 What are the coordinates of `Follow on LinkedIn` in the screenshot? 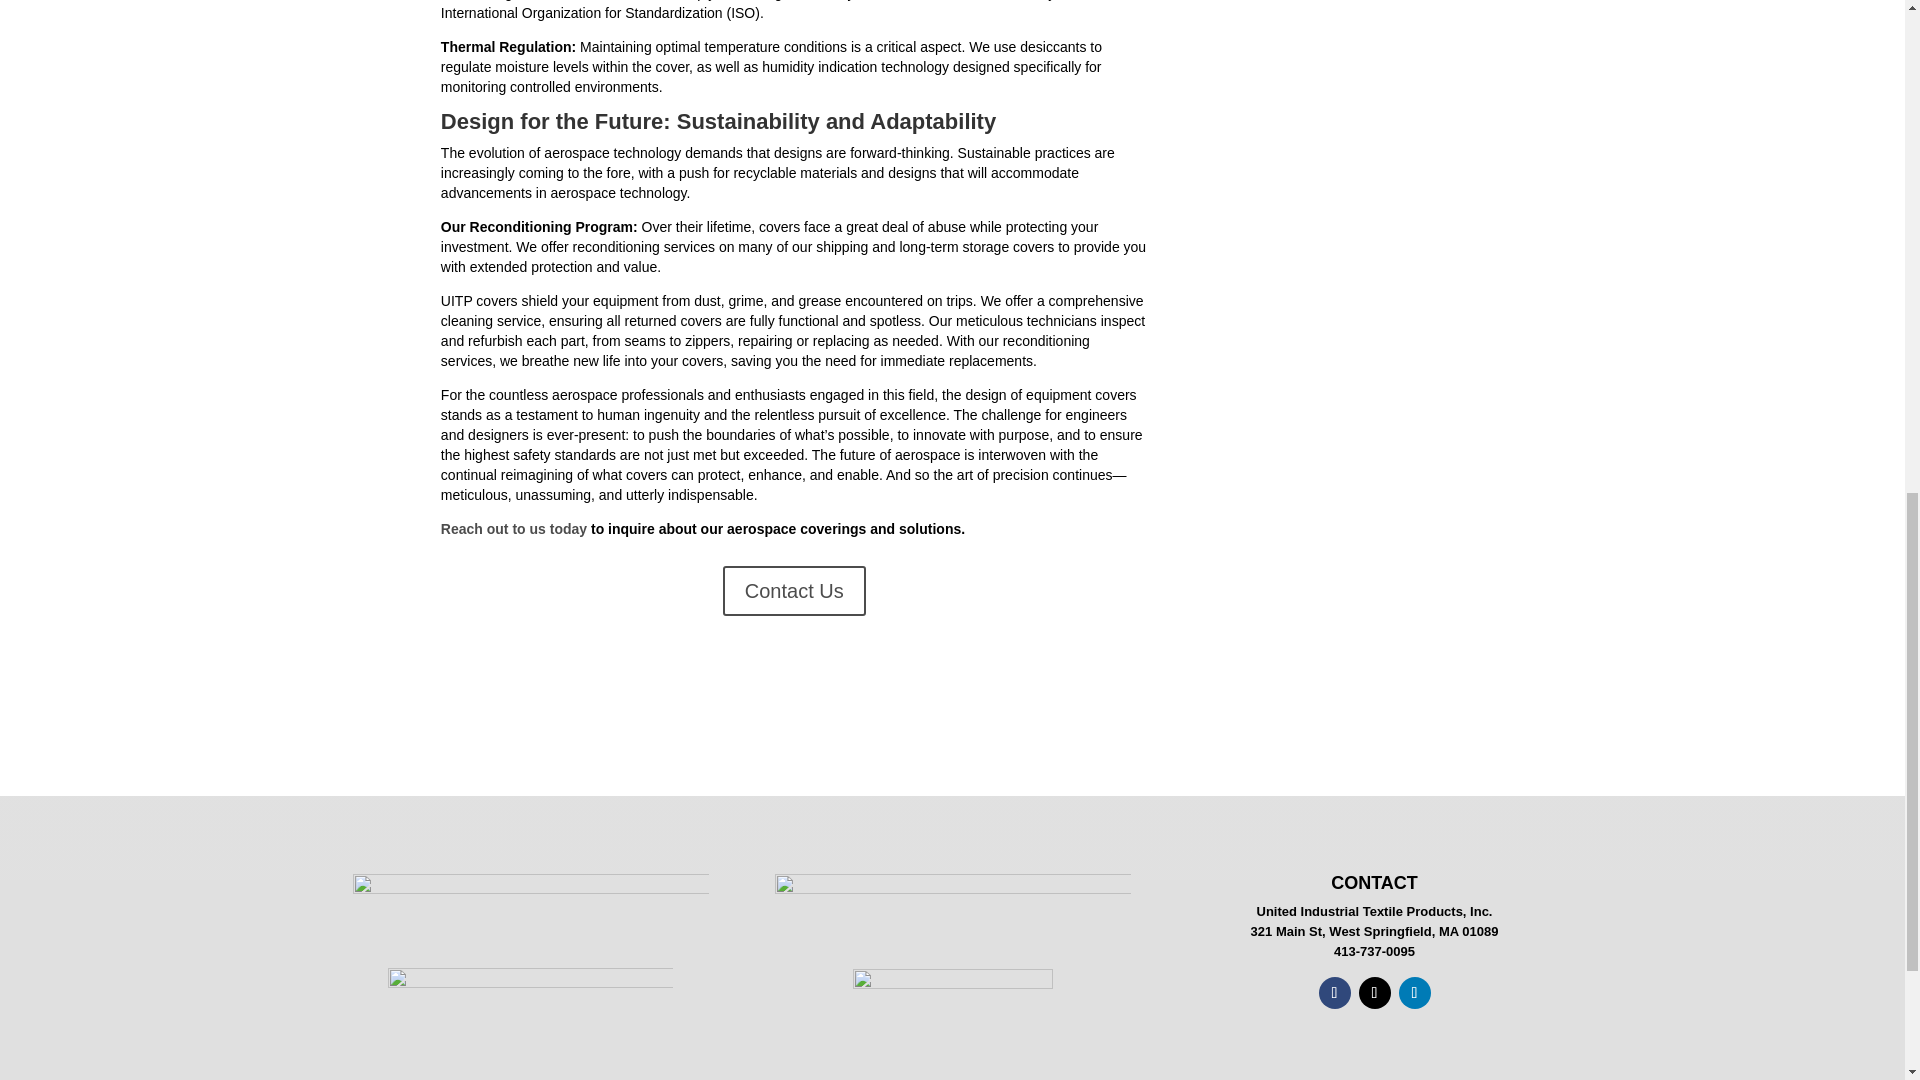 It's located at (1414, 992).